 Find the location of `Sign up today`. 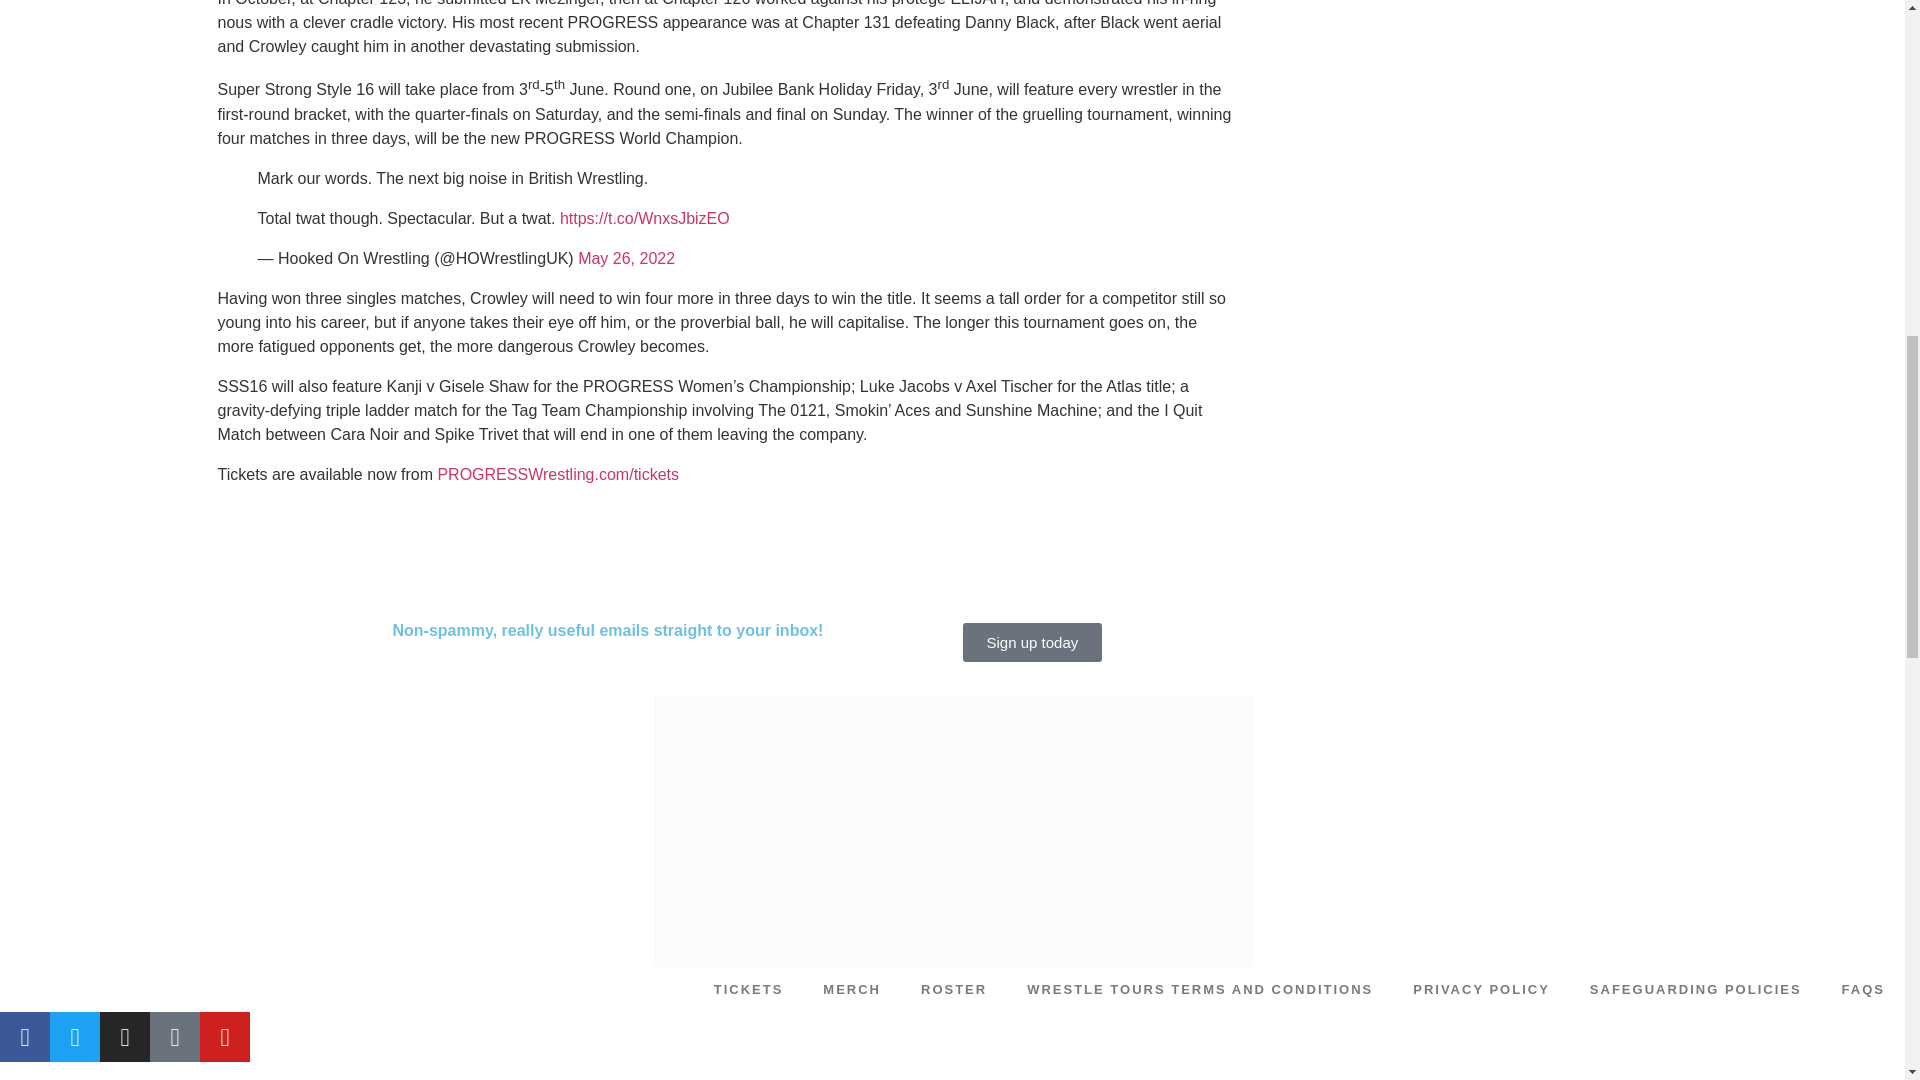

Sign up today is located at coordinates (1032, 642).